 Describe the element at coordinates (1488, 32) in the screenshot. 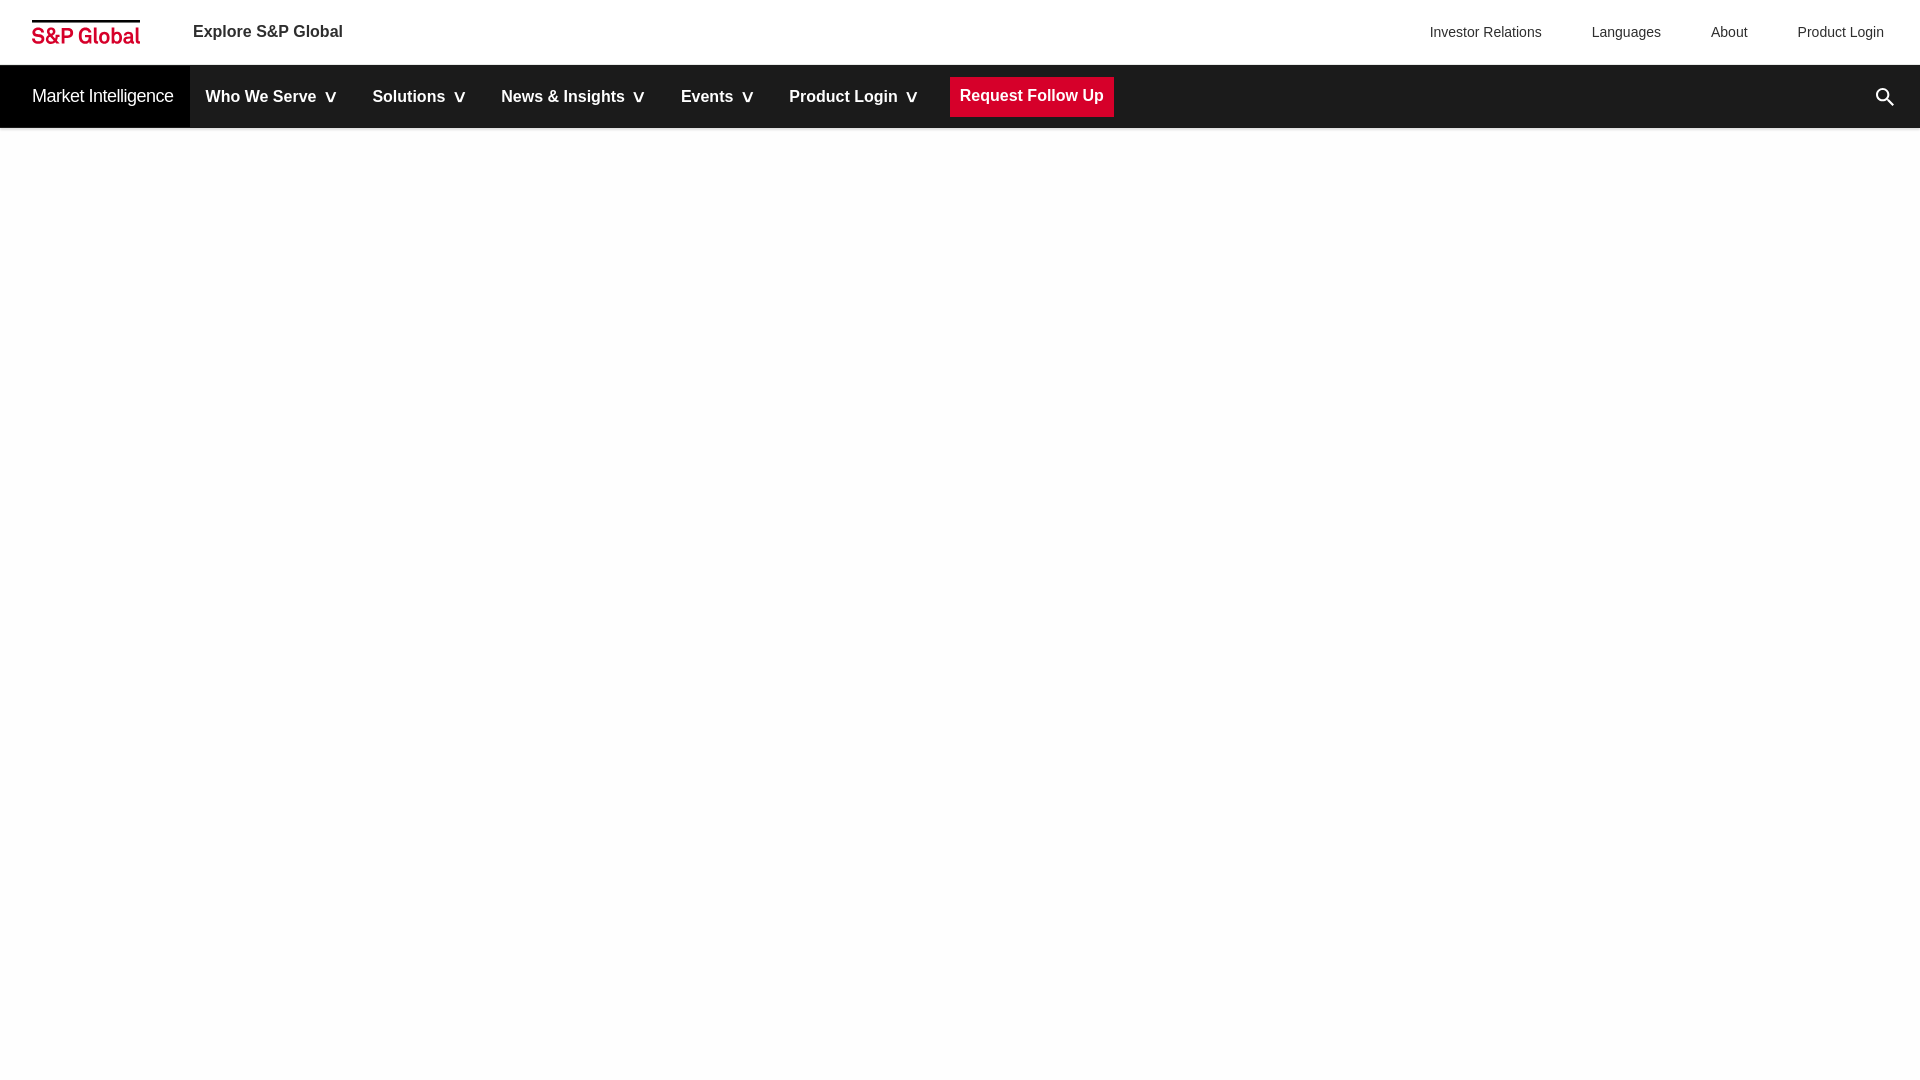

I see `Investor Relations` at that location.